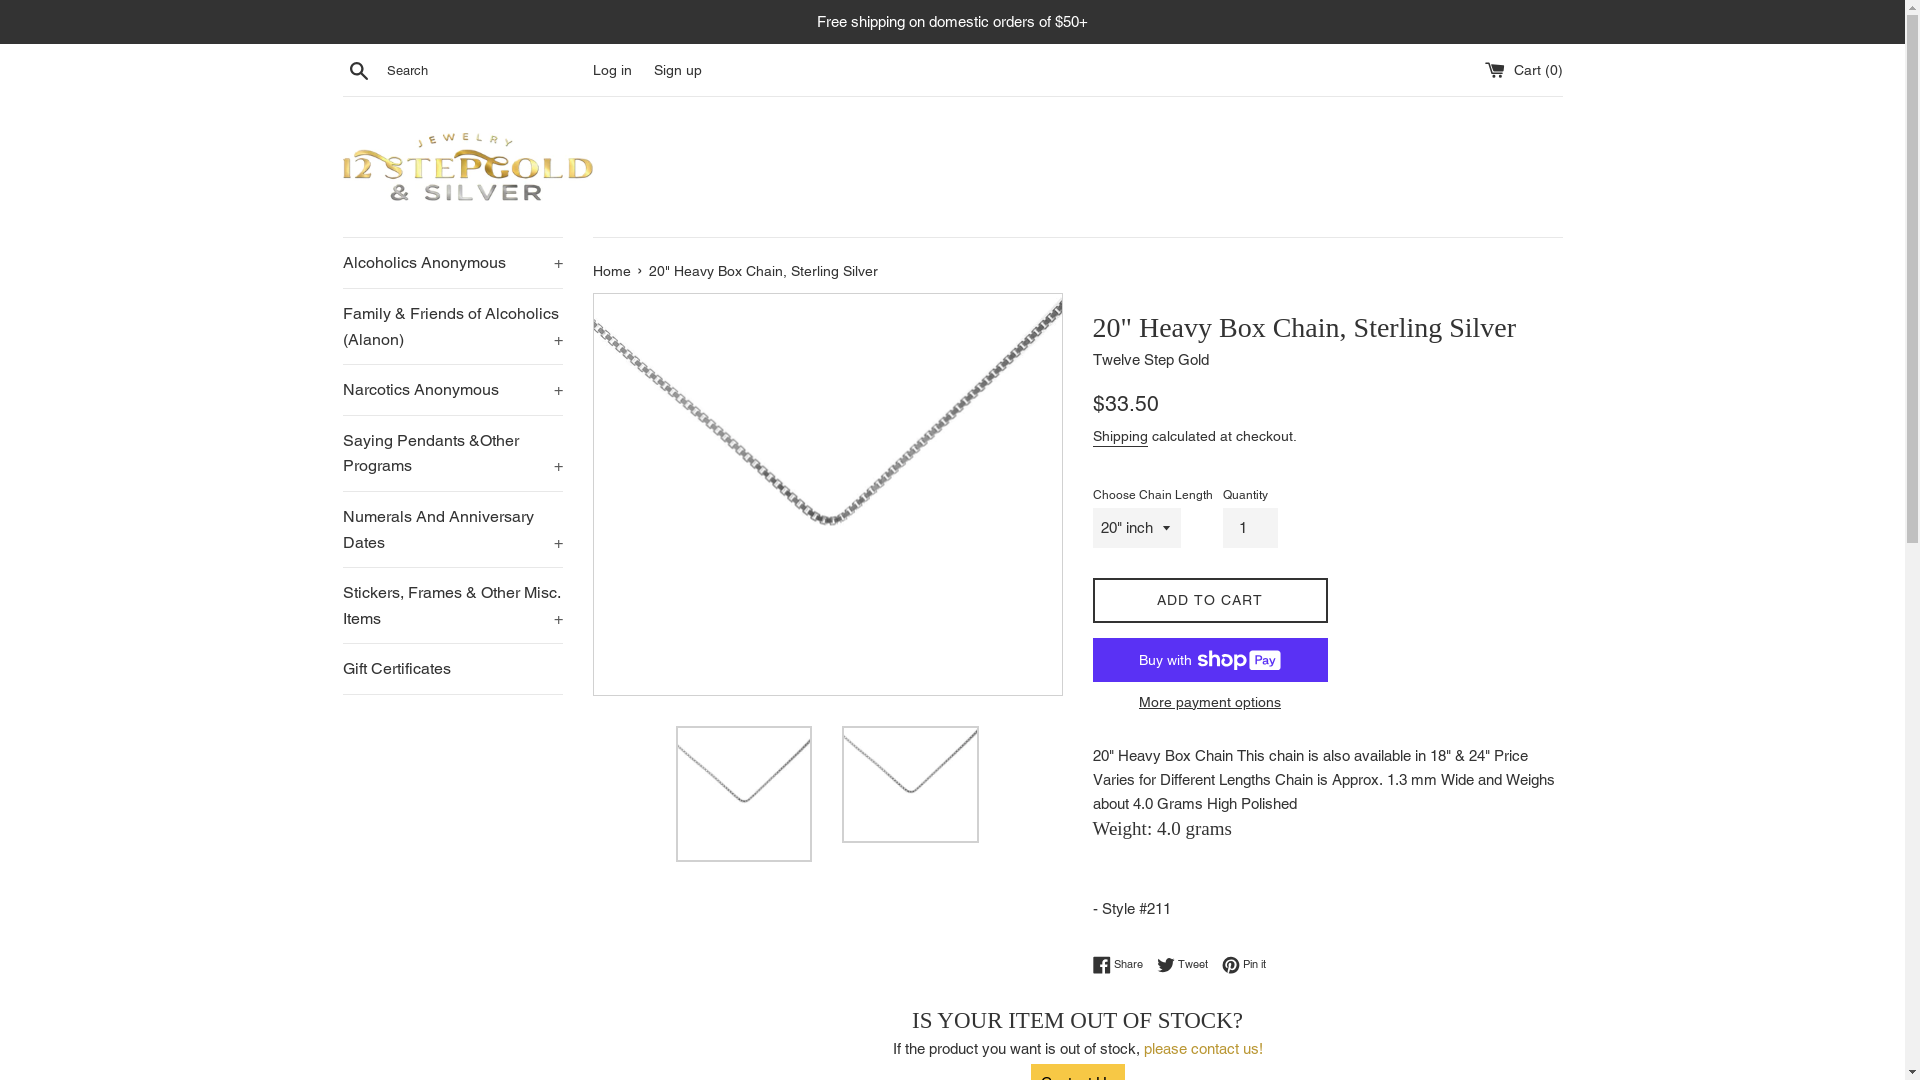 This screenshot has height=1080, width=1920. I want to click on ADD TO CART, so click(1210, 600).